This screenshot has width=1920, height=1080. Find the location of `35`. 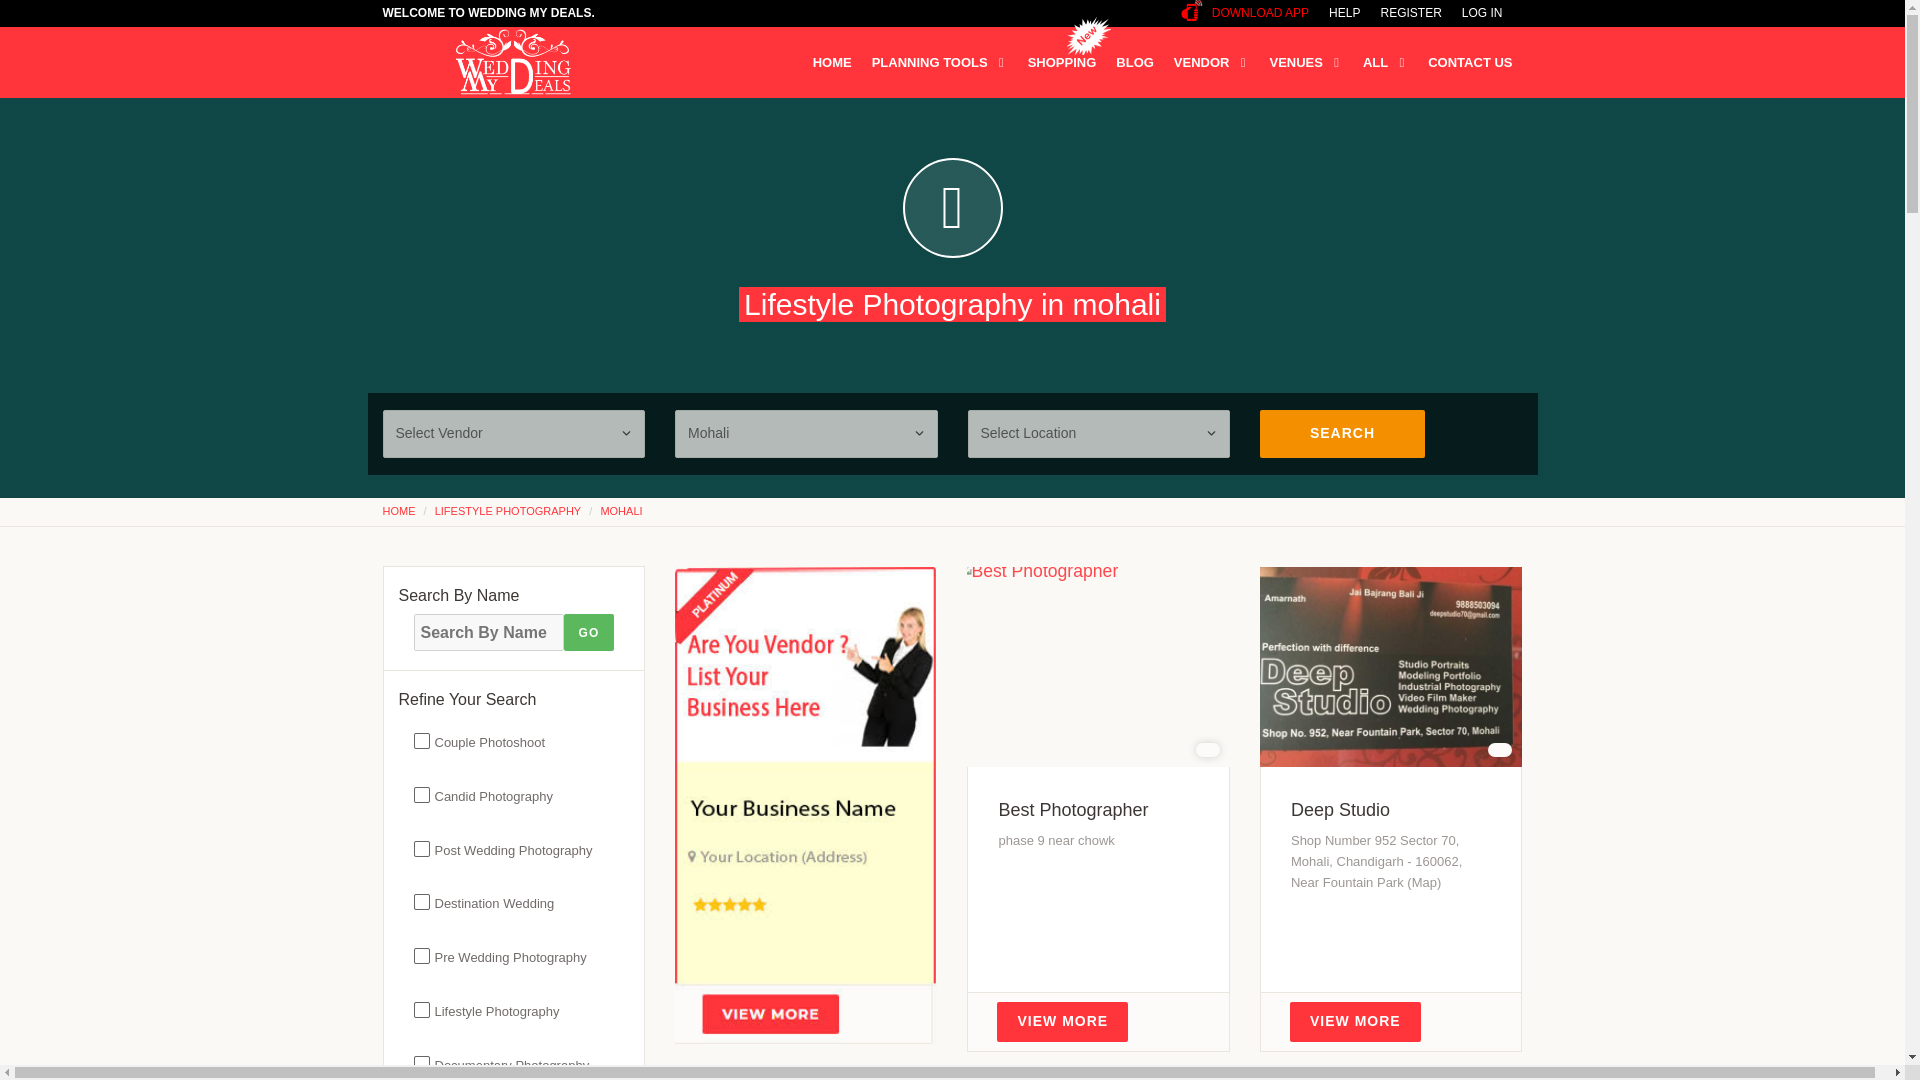

35 is located at coordinates (406, 1064).